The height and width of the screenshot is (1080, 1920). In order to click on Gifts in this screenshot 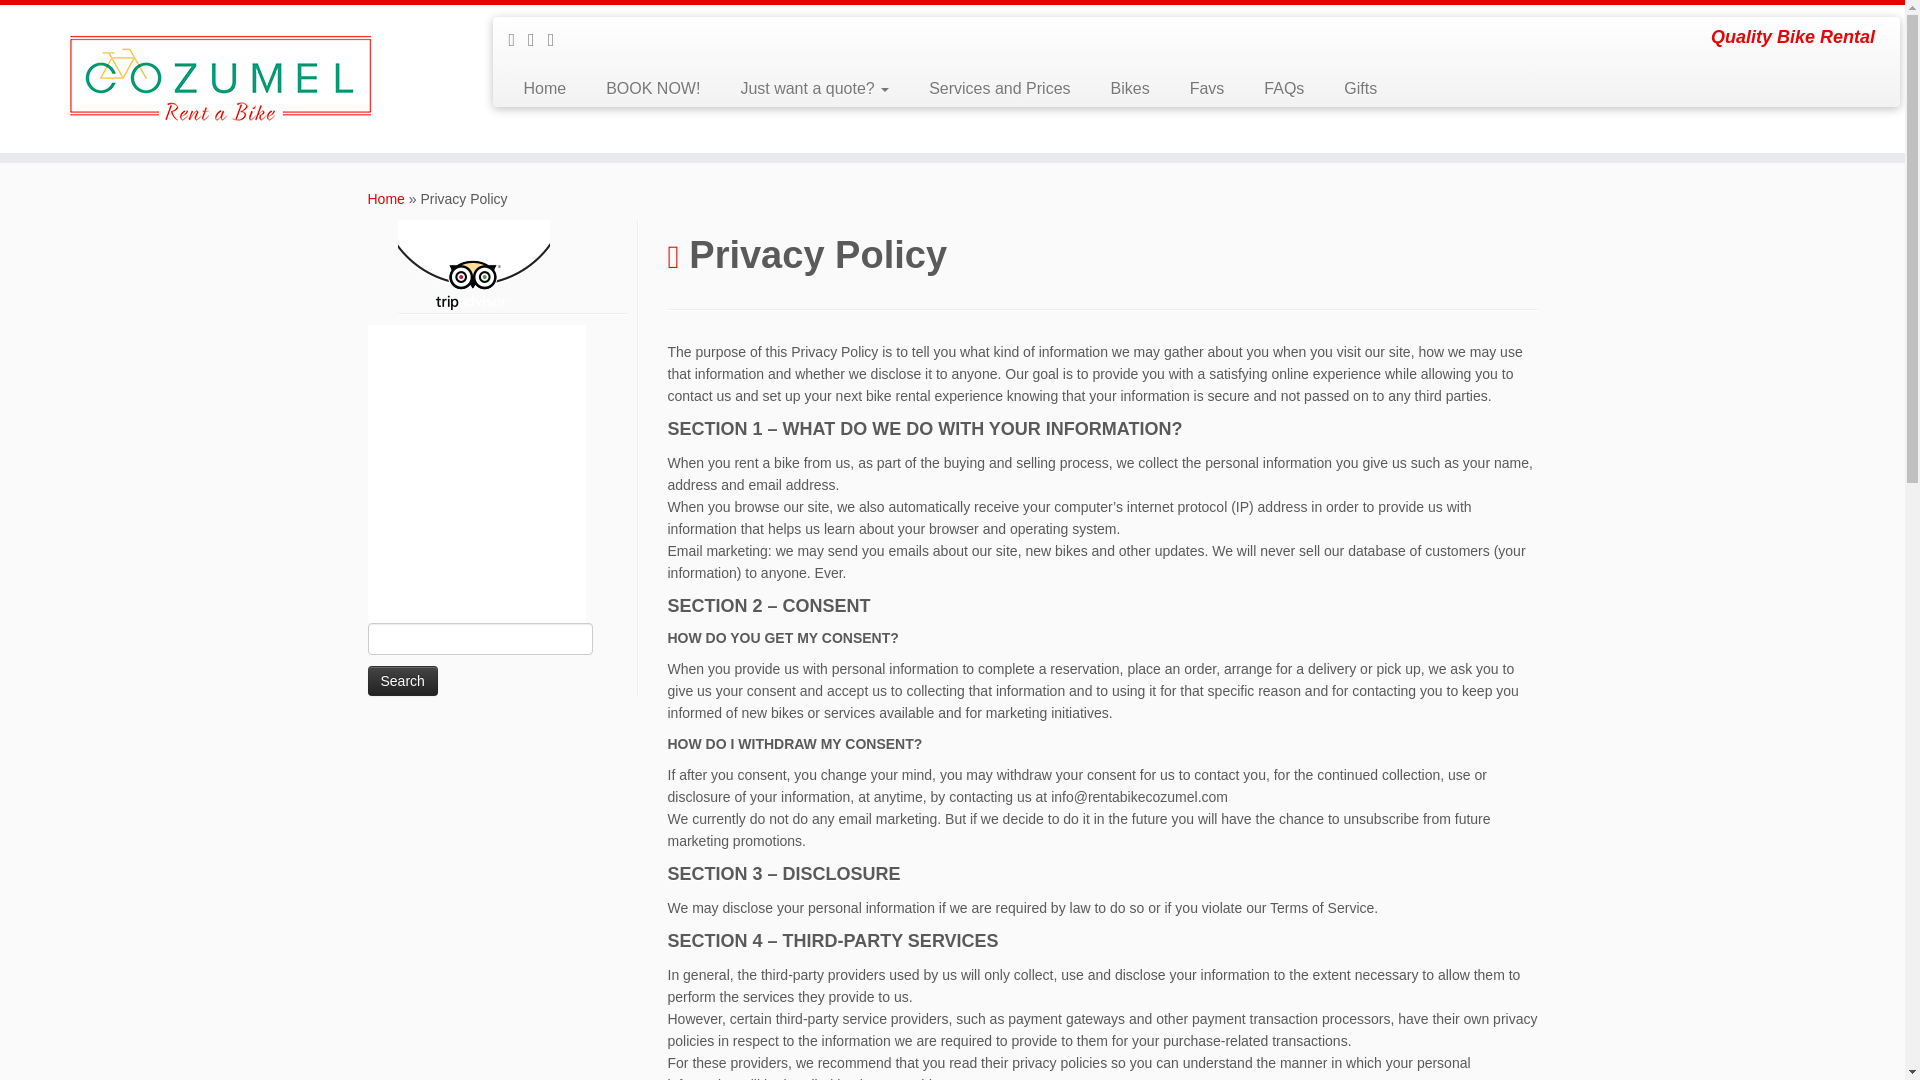, I will do `click(1350, 88)`.